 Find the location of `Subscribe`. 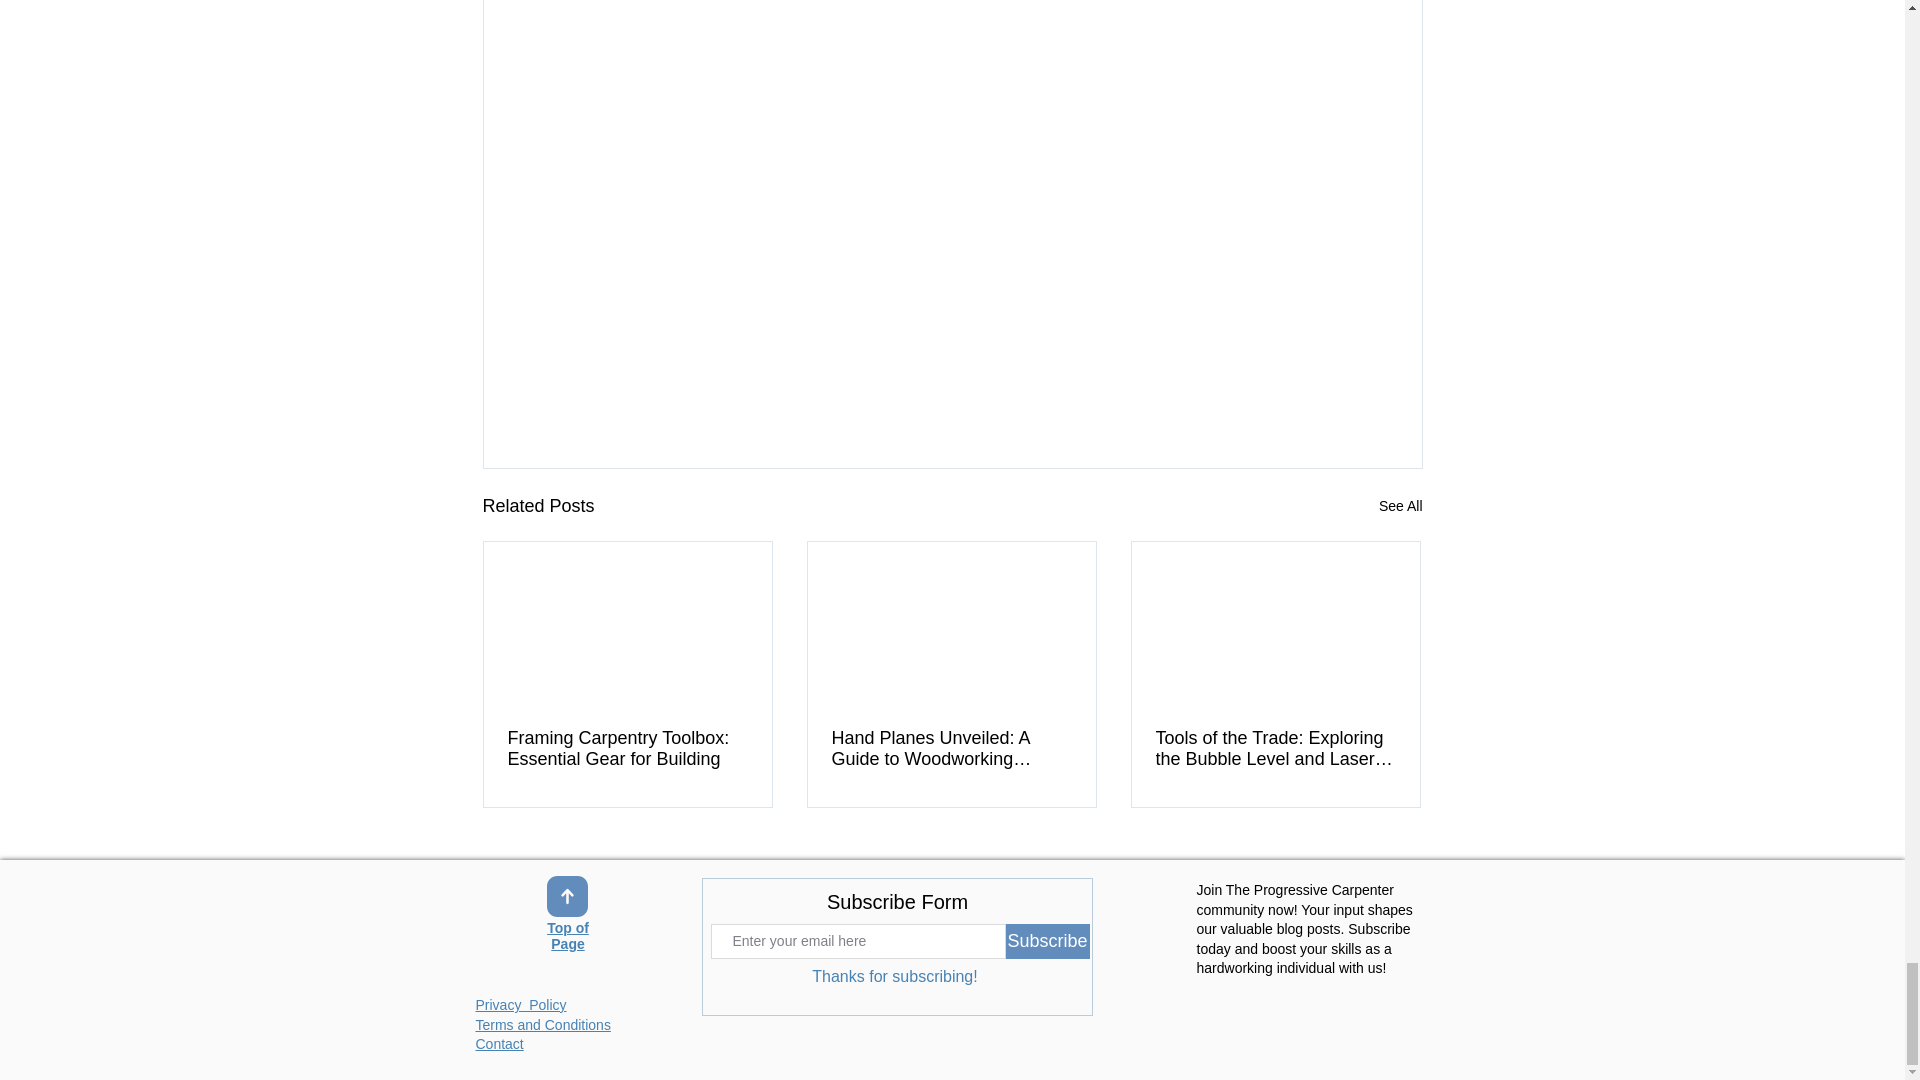

Subscribe is located at coordinates (1048, 942).